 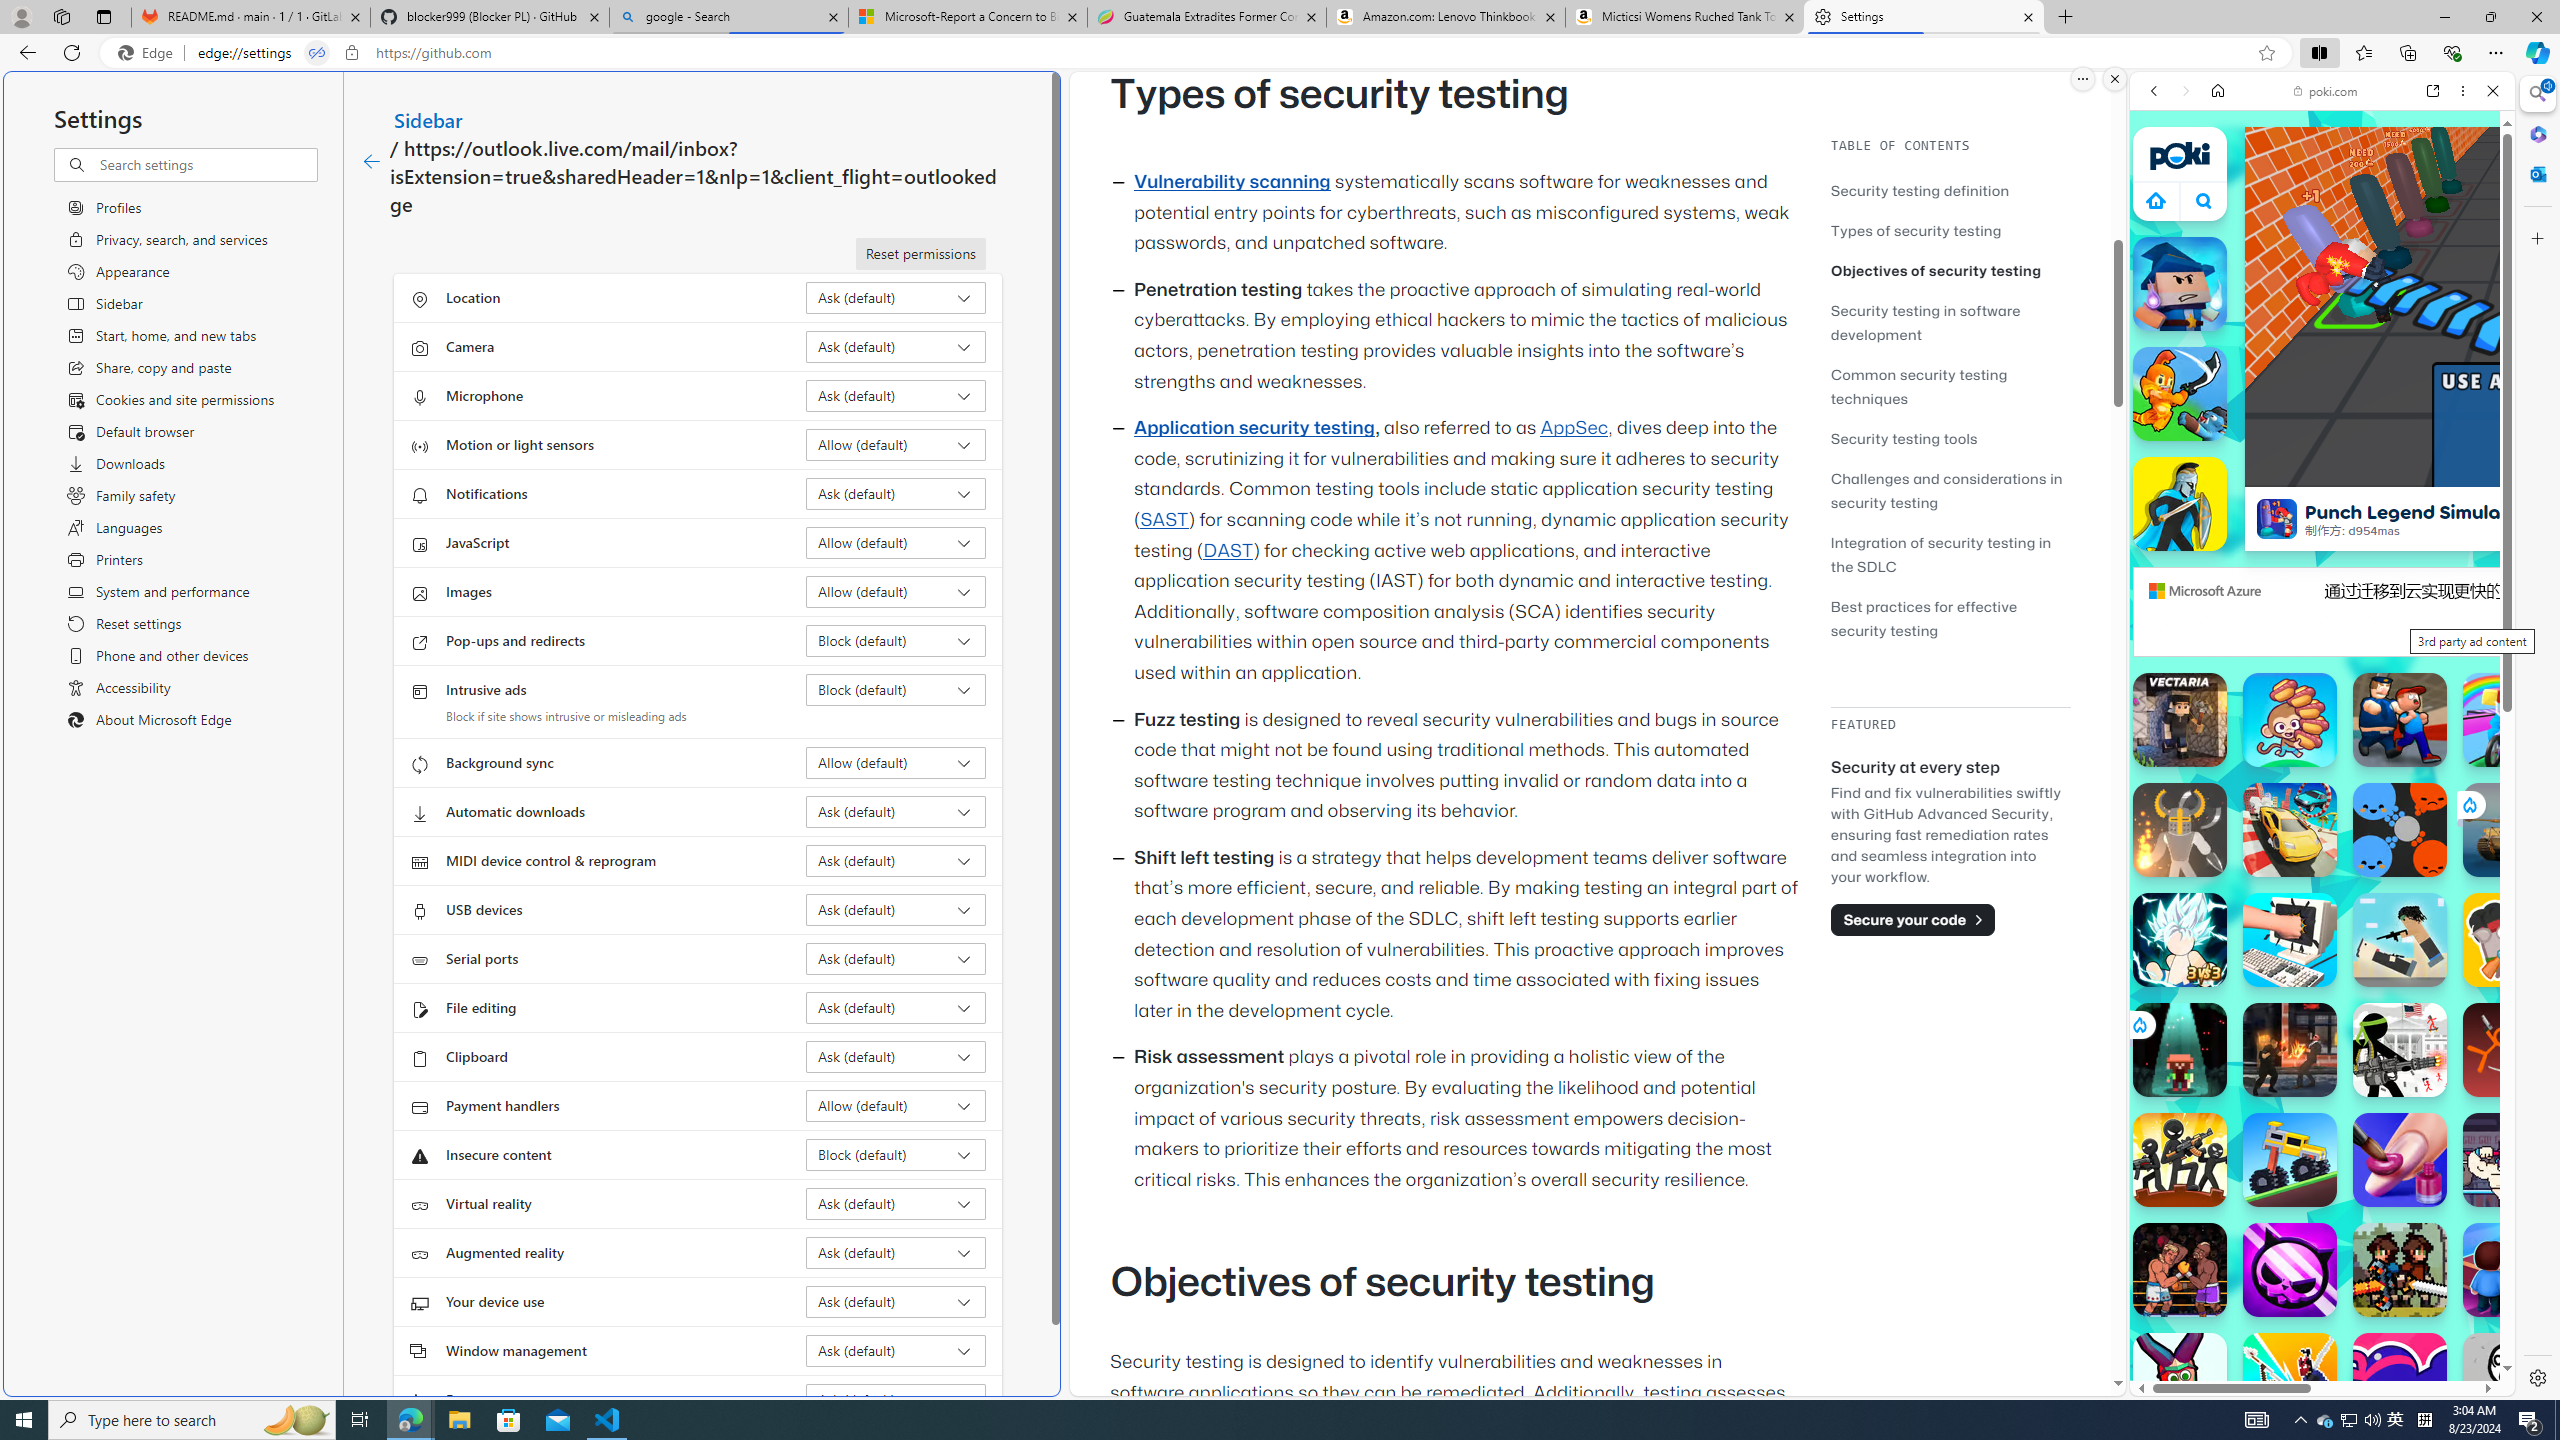 What do you see at coordinates (2322, 520) in the screenshot?
I see `Shooting Games` at bounding box center [2322, 520].